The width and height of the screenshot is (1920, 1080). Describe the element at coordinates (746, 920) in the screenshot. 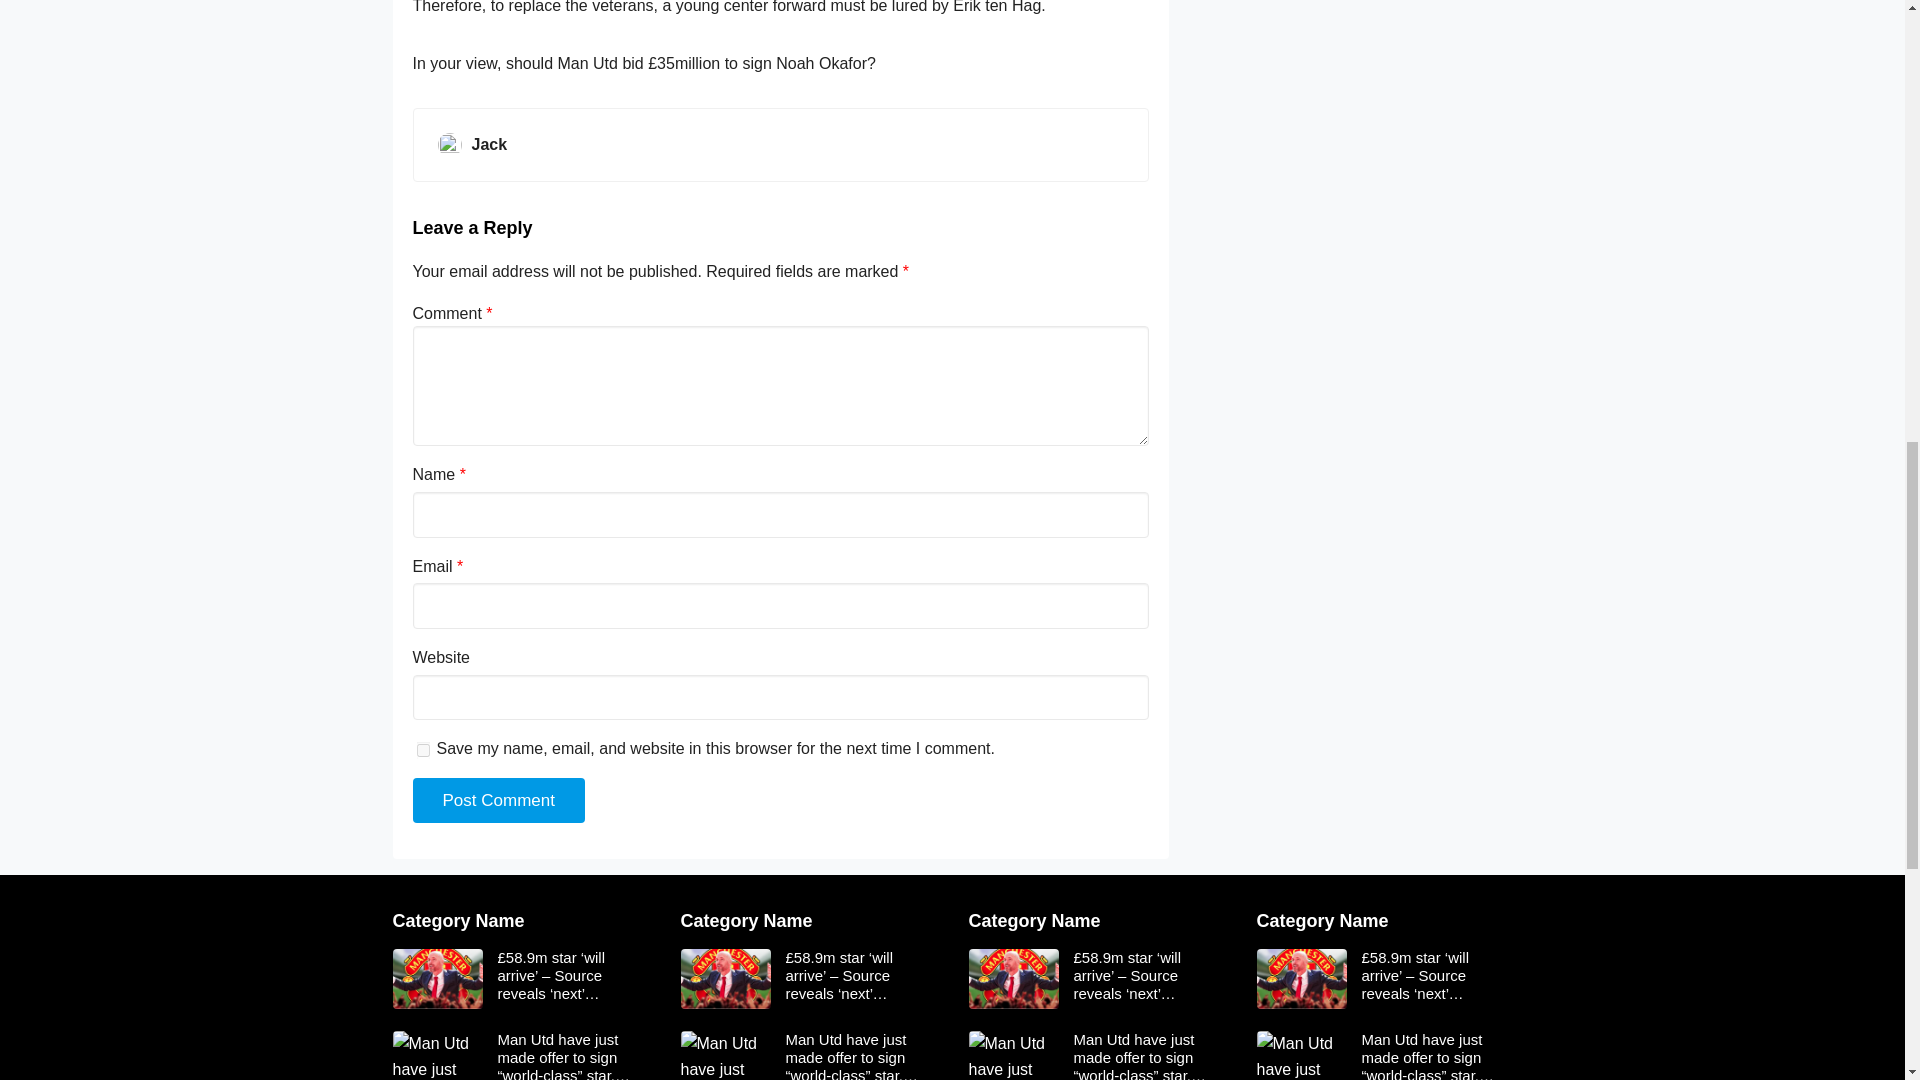

I see `Category Name` at that location.